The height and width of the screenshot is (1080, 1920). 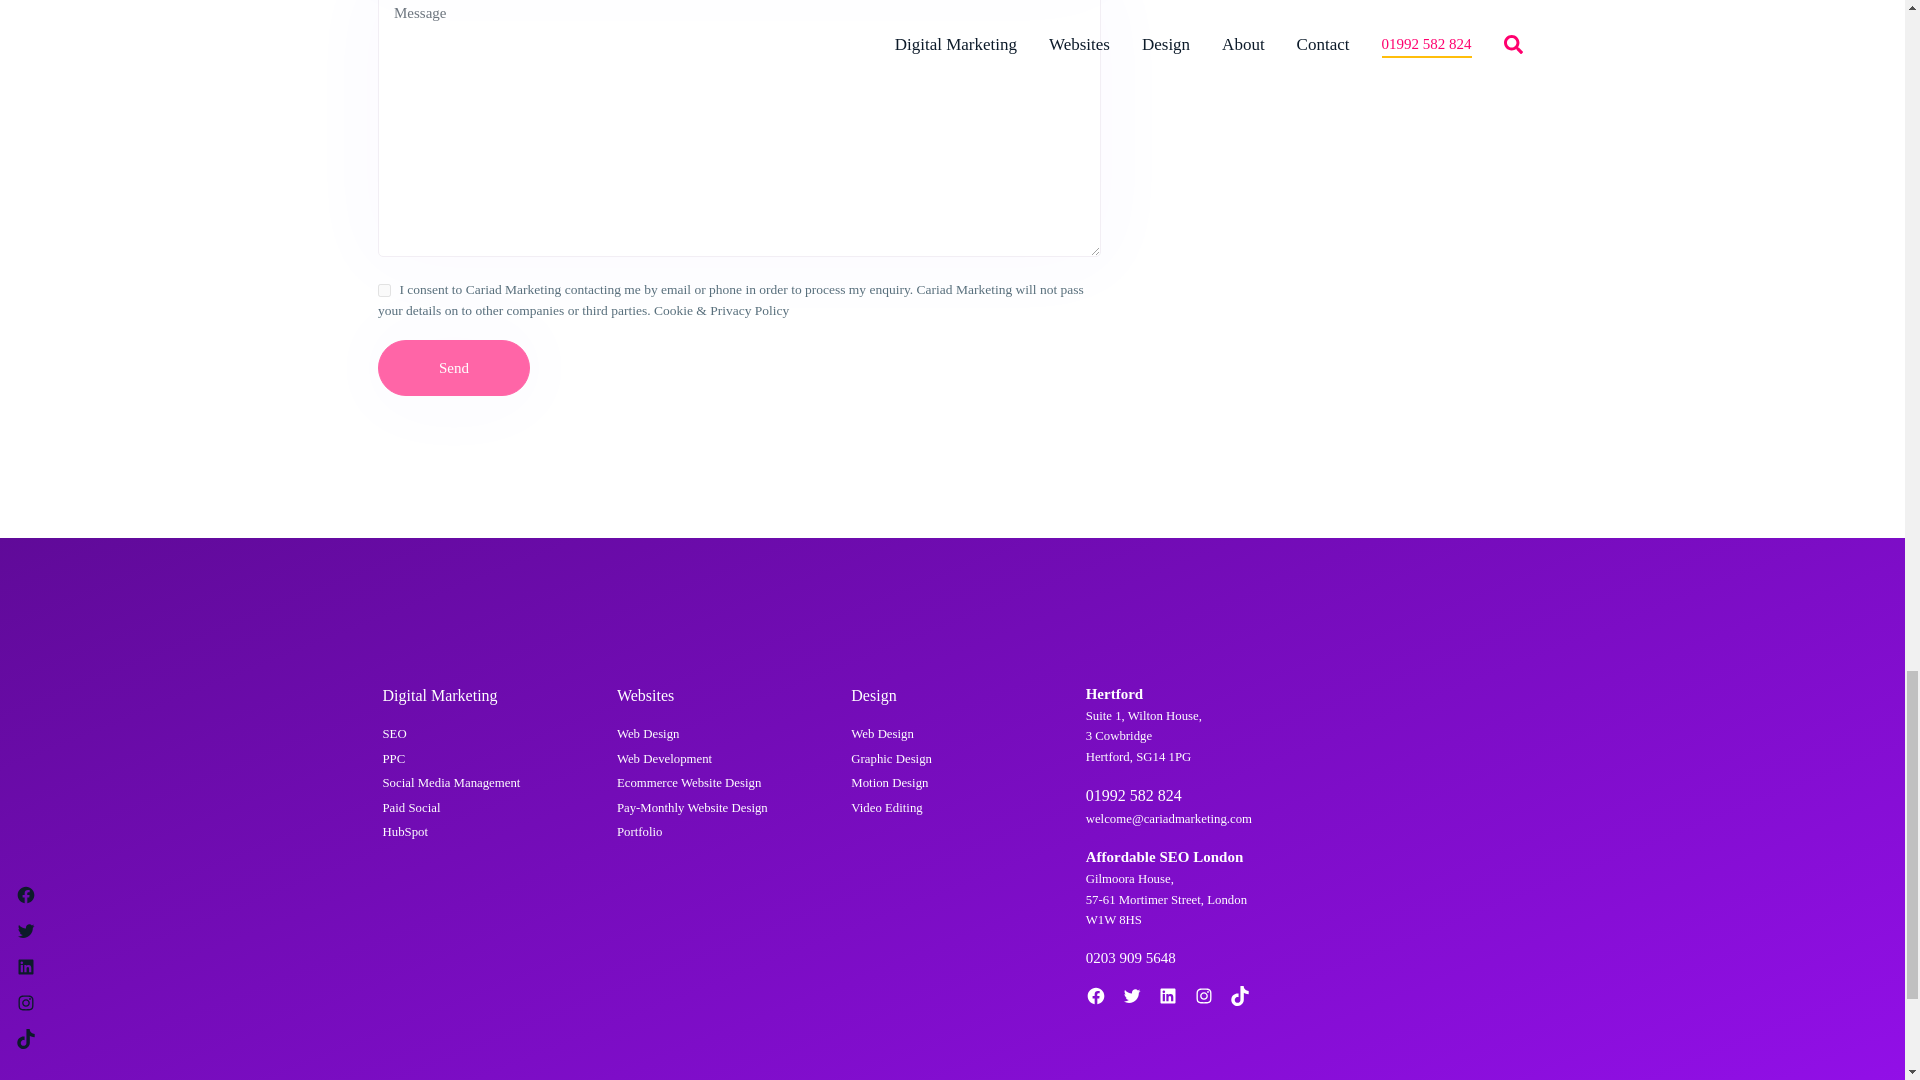 I want to click on Hubspot Partner Logo, so click(x=1377, y=842).